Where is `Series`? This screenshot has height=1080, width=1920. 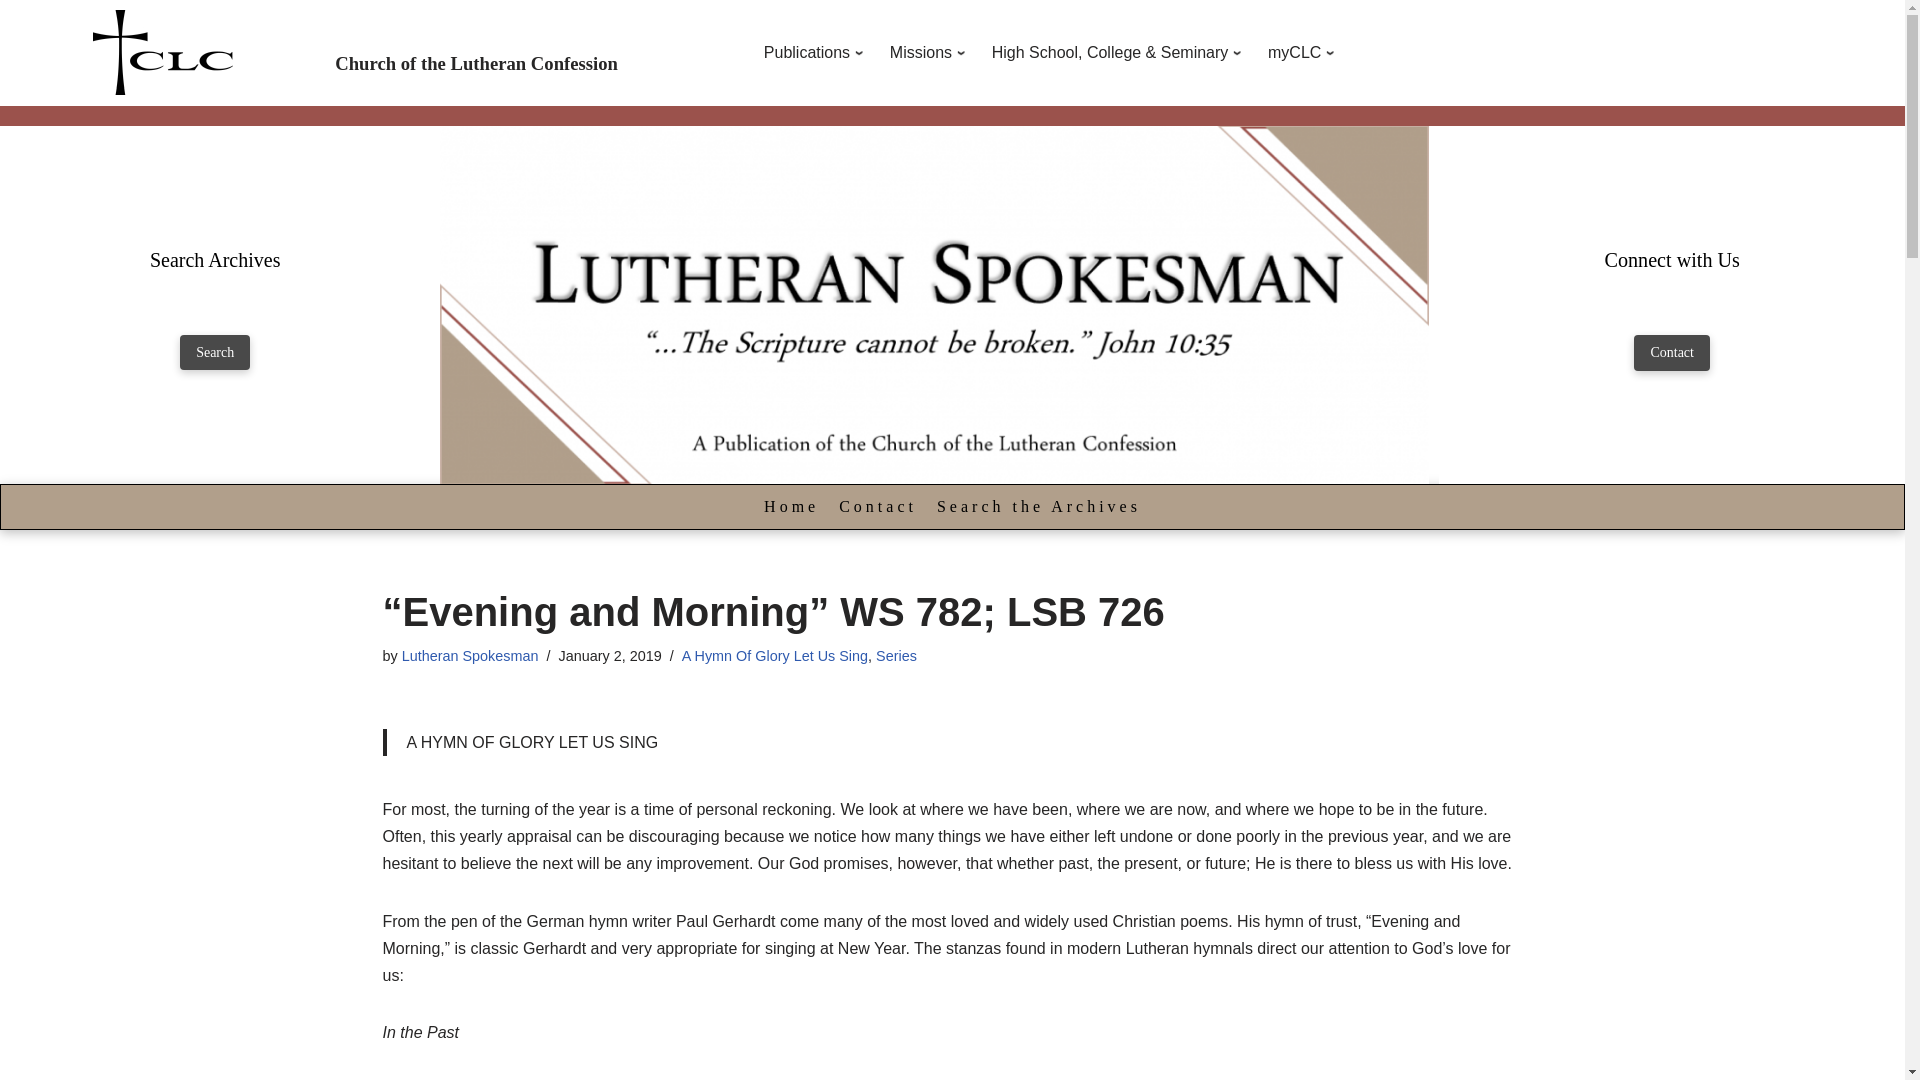
Series is located at coordinates (896, 656).